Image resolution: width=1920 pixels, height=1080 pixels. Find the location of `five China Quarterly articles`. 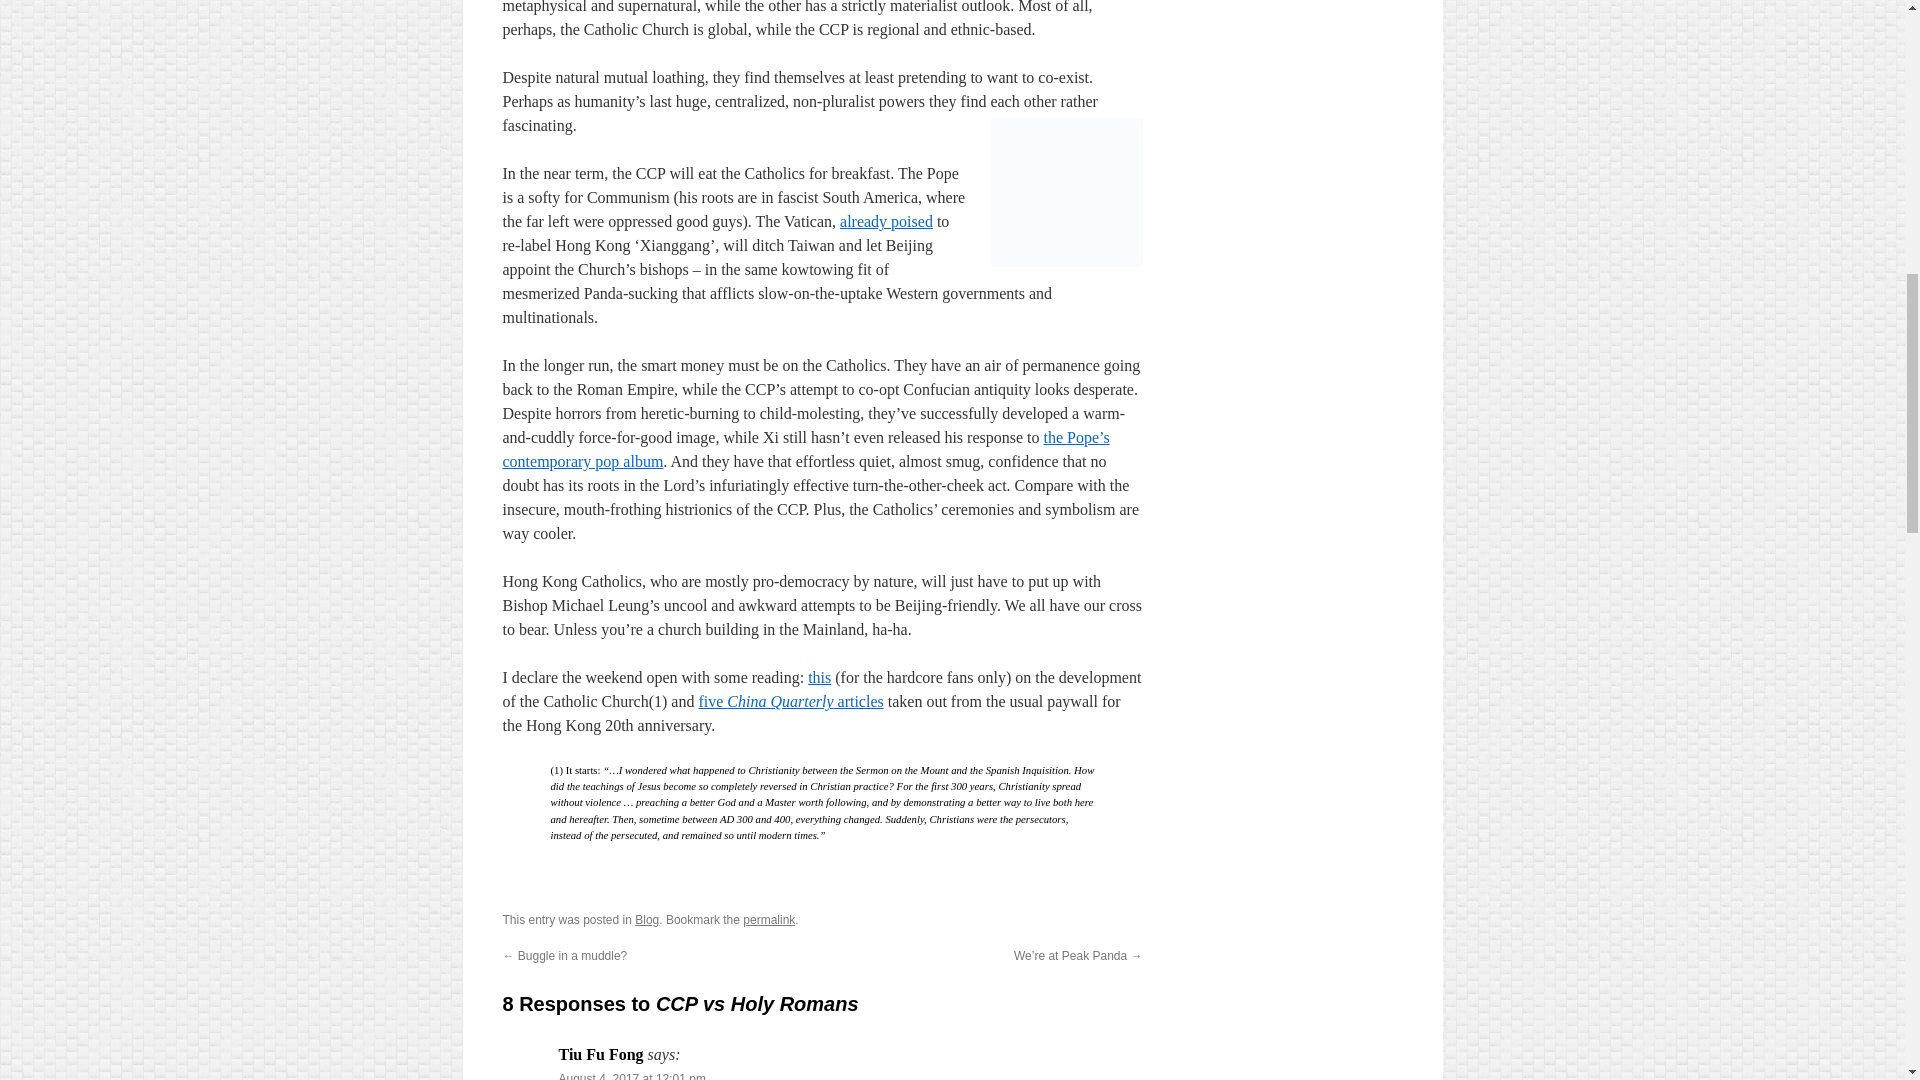

five China Quarterly articles is located at coordinates (790, 701).